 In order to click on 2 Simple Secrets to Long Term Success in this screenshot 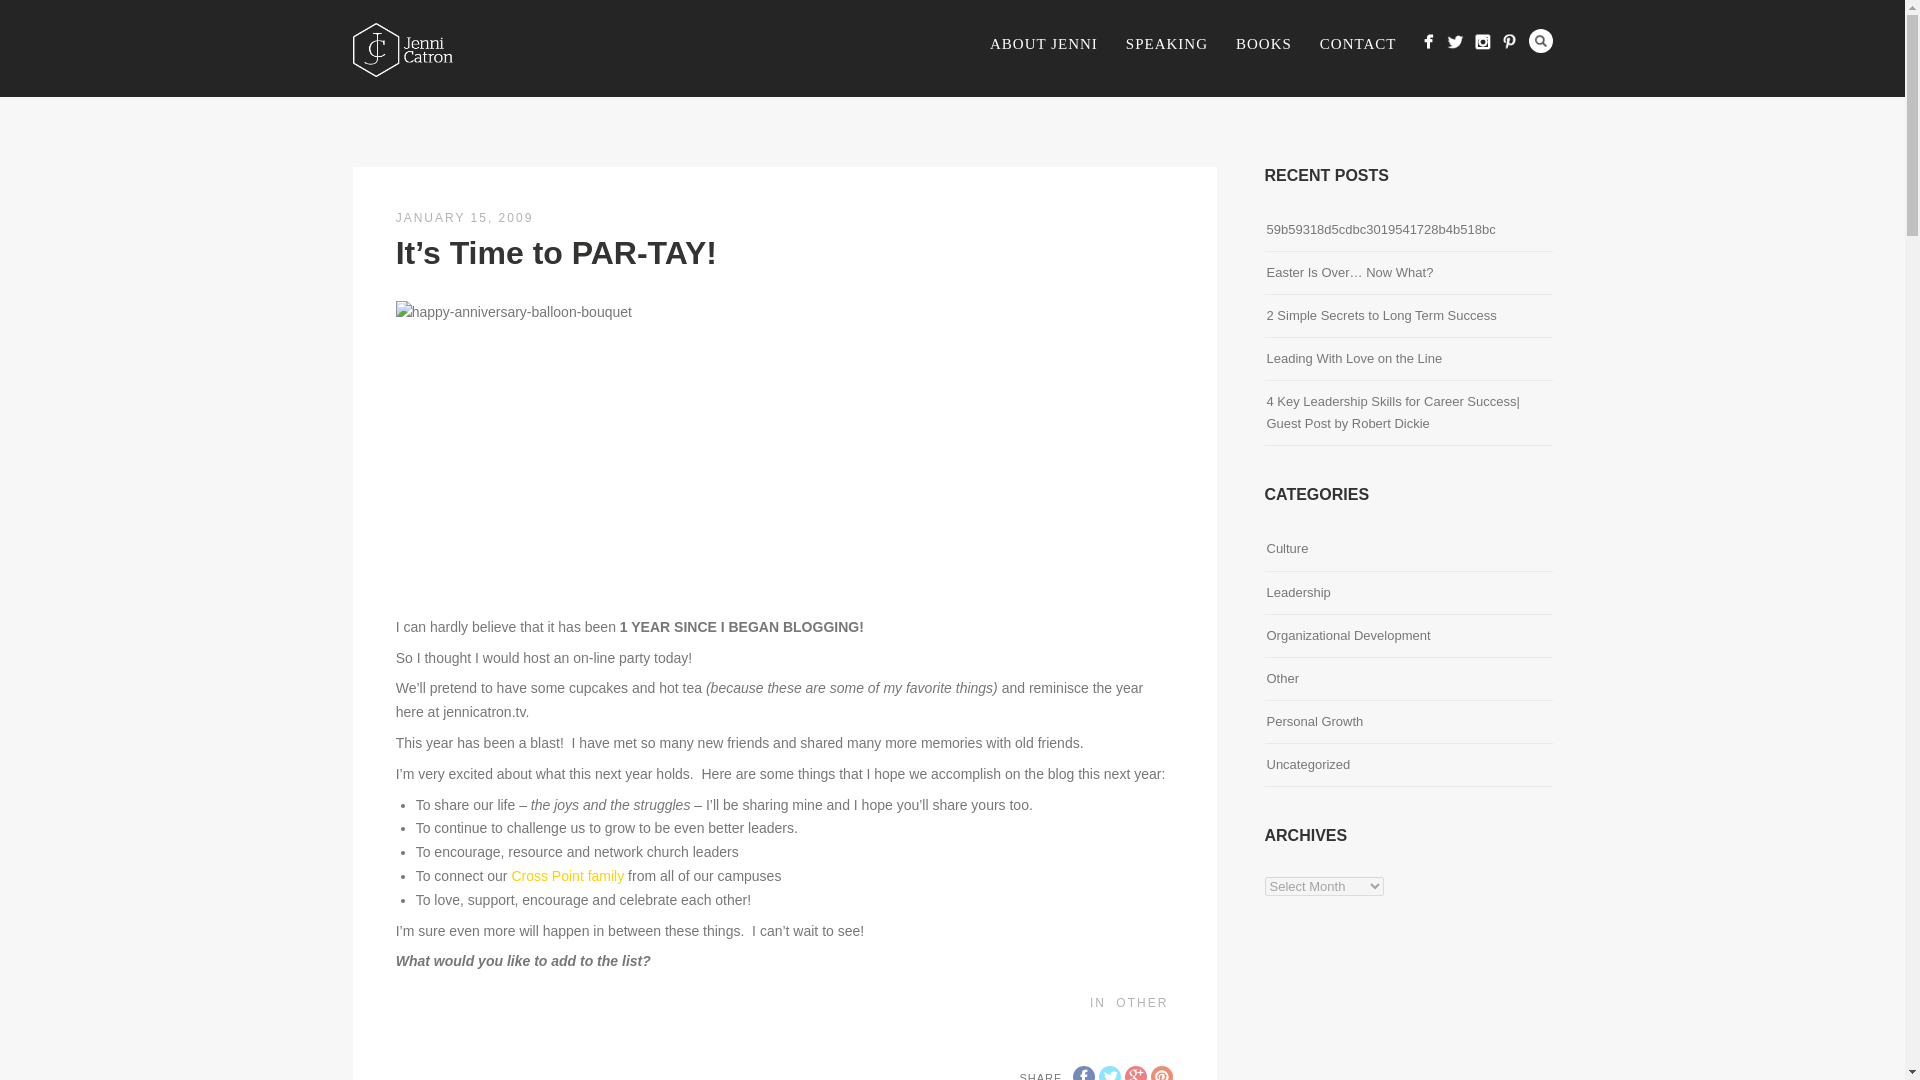, I will do `click(1380, 316)`.